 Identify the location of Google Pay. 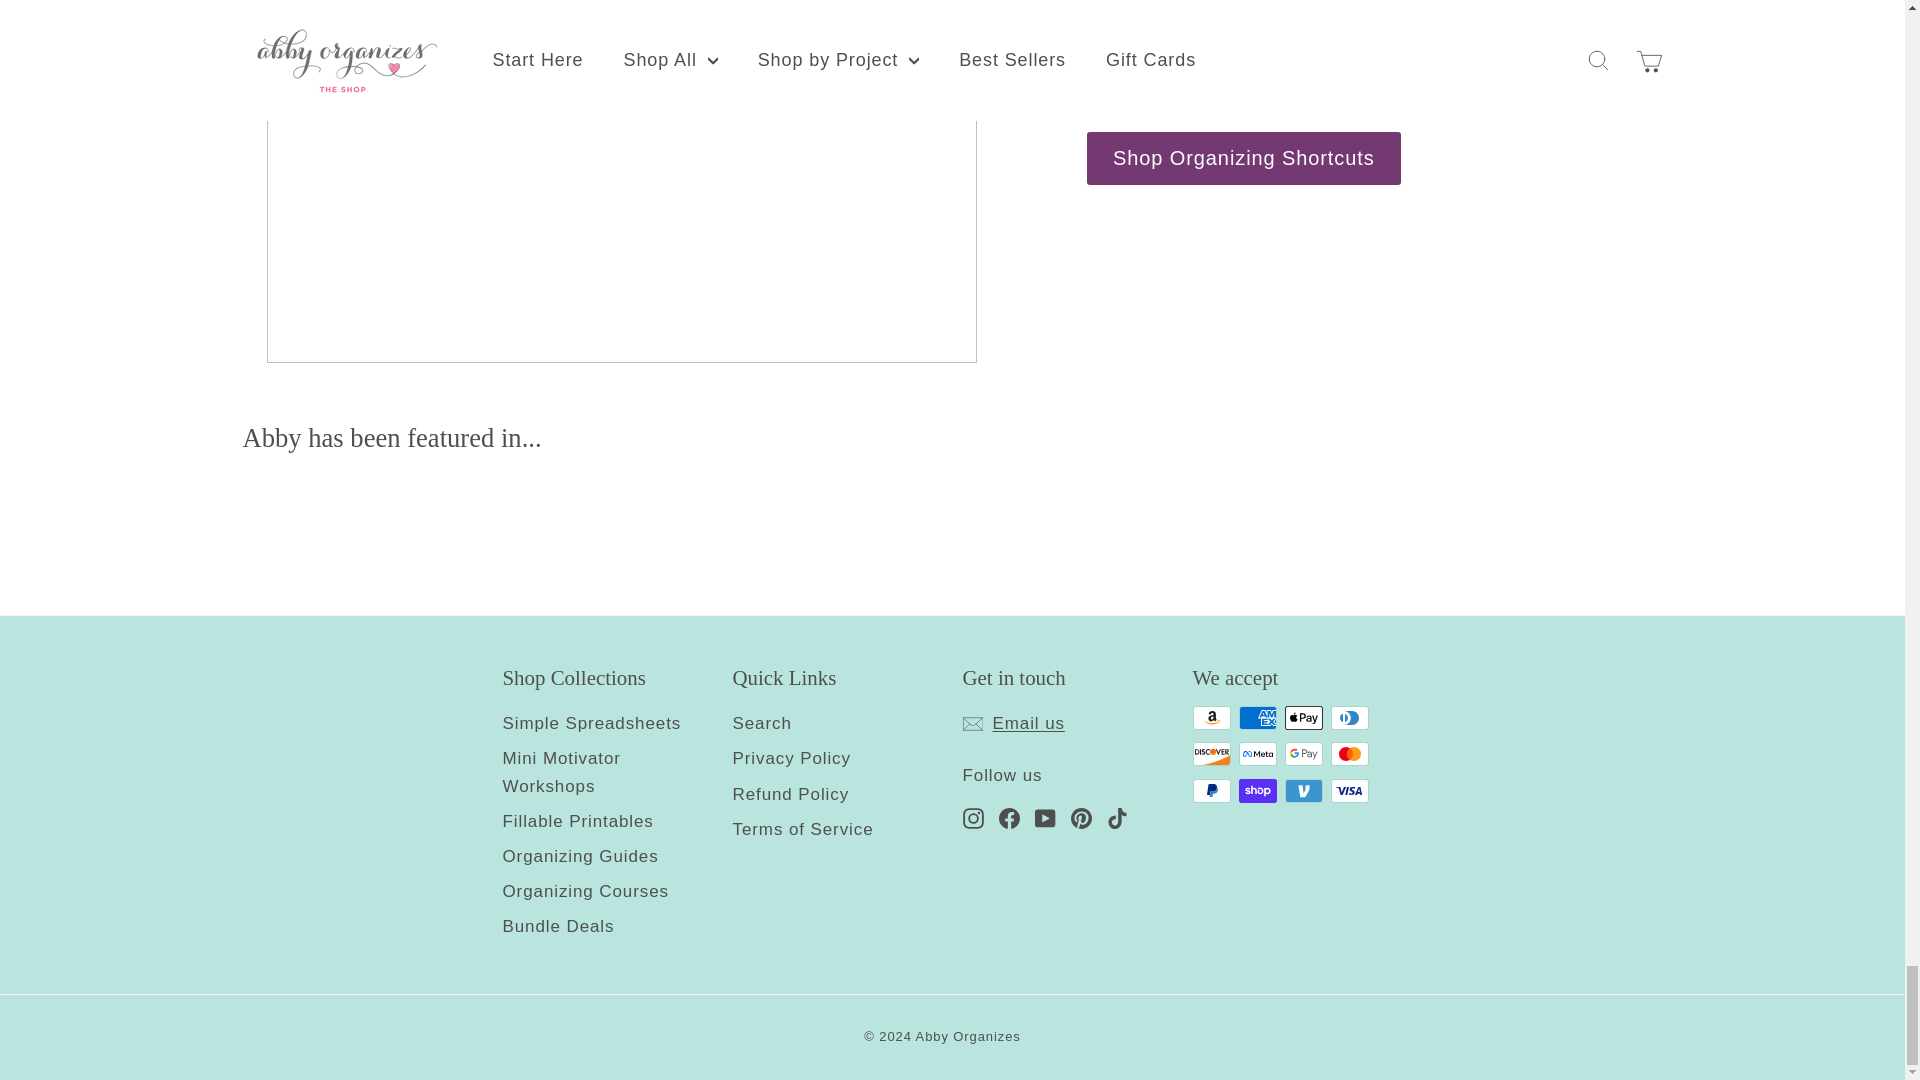
(1303, 753).